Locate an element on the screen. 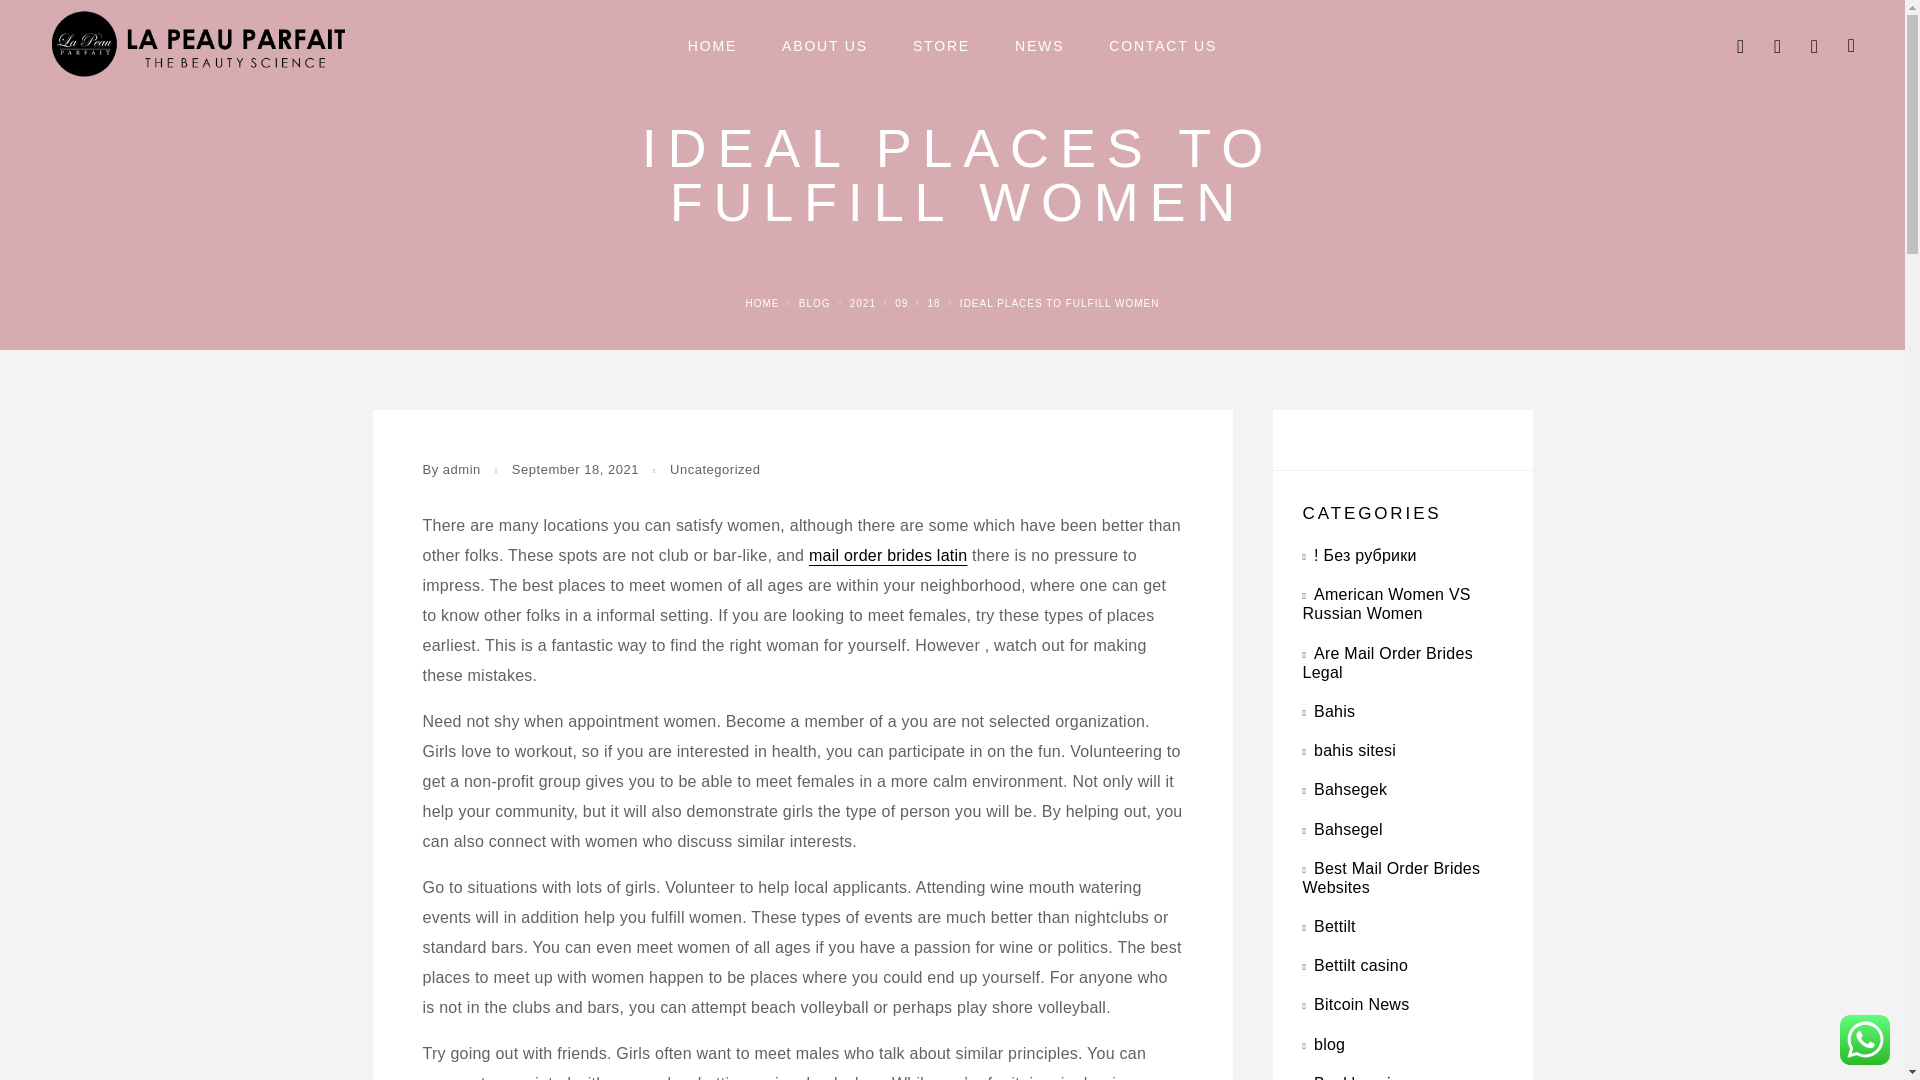  STORE is located at coordinates (941, 46).